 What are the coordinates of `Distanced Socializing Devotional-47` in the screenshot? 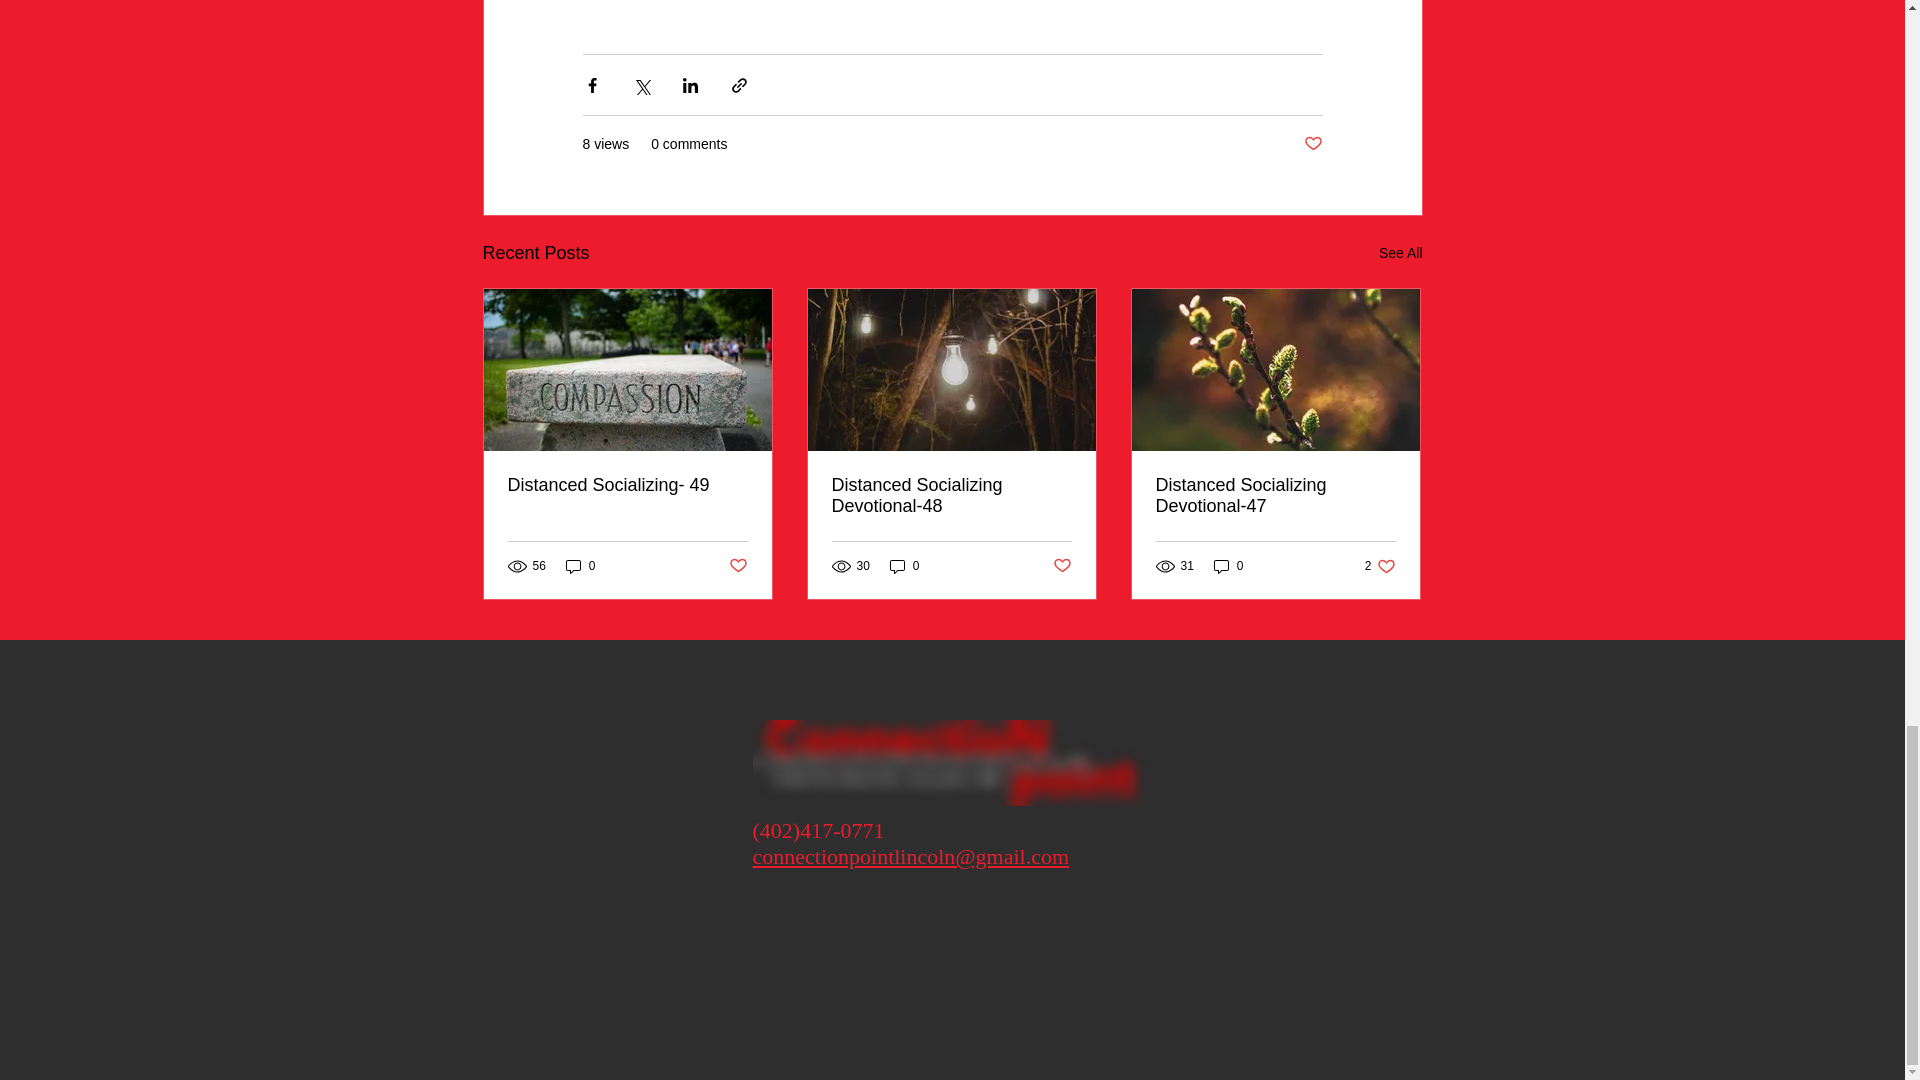 It's located at (1275, 496).